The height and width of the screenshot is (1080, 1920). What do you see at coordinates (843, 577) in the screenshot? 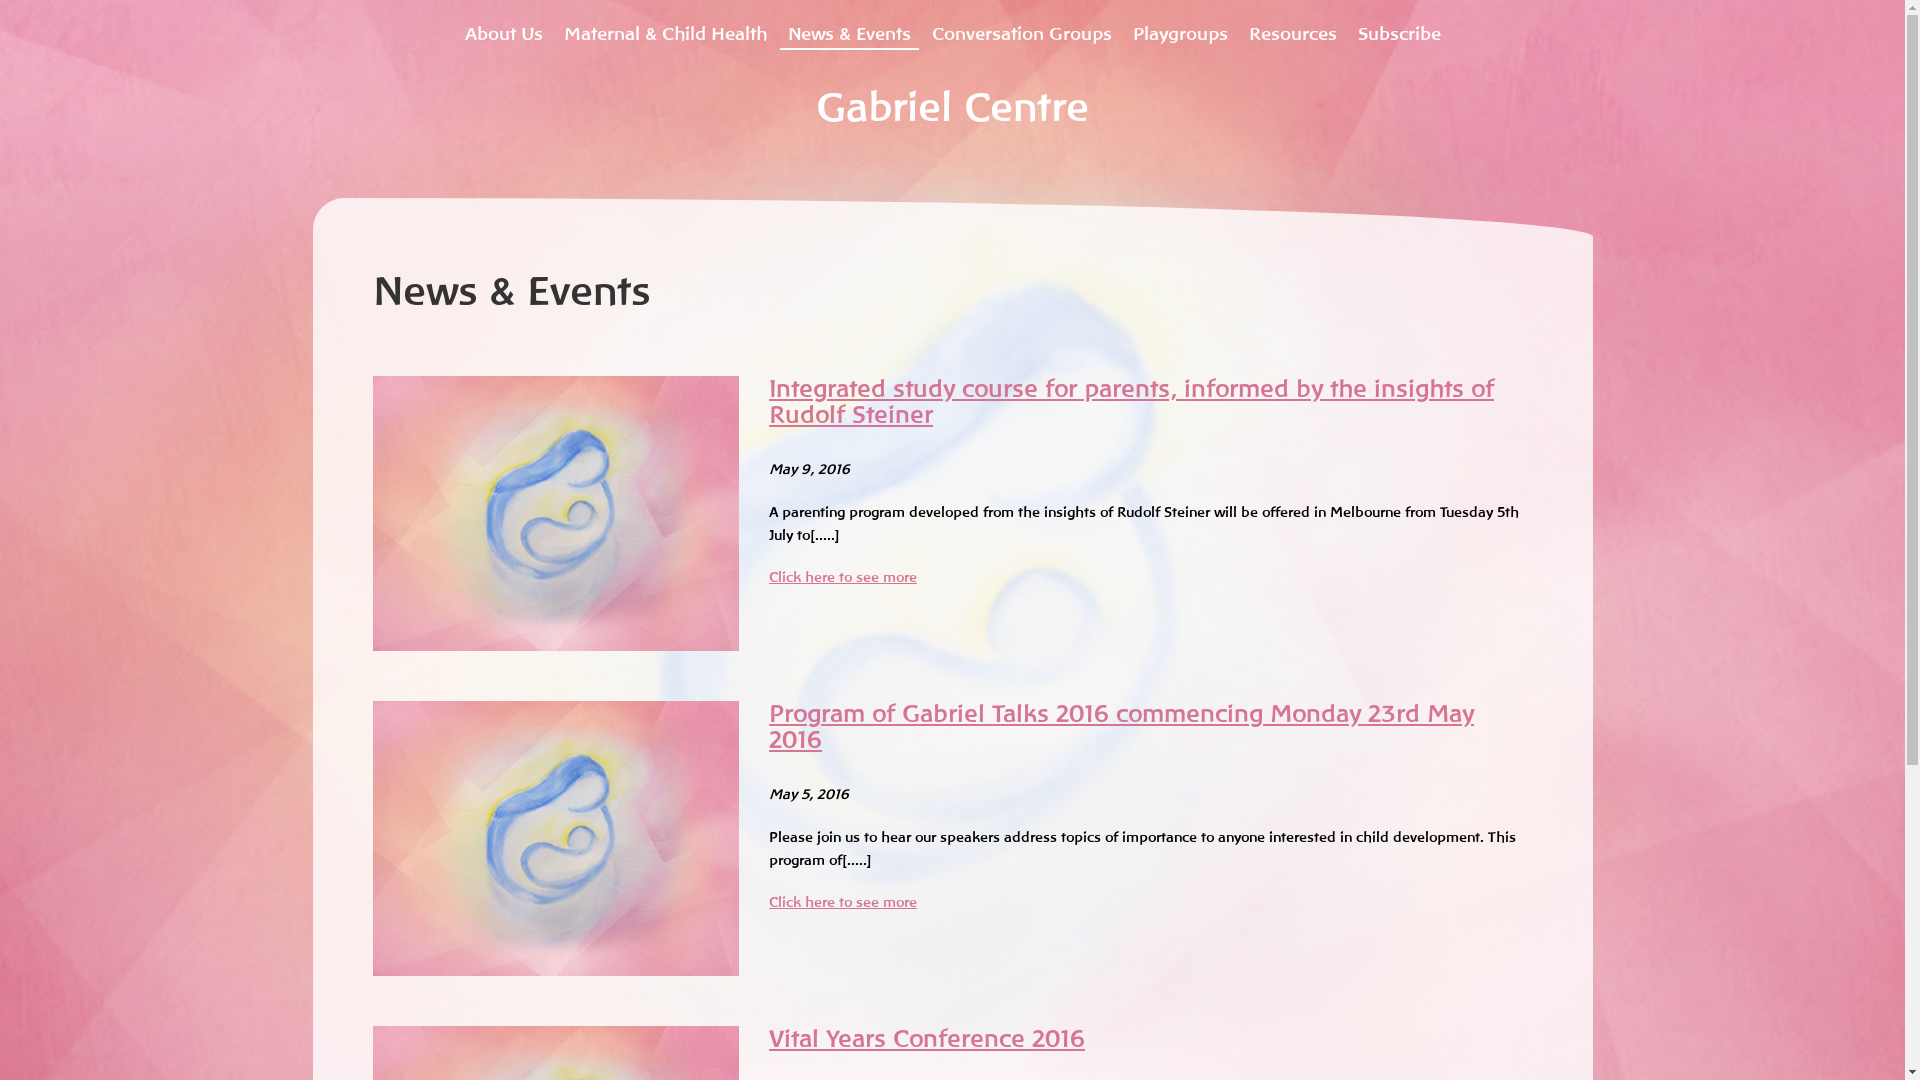
I see `Click here to see more` at bounding box center [843, 577].